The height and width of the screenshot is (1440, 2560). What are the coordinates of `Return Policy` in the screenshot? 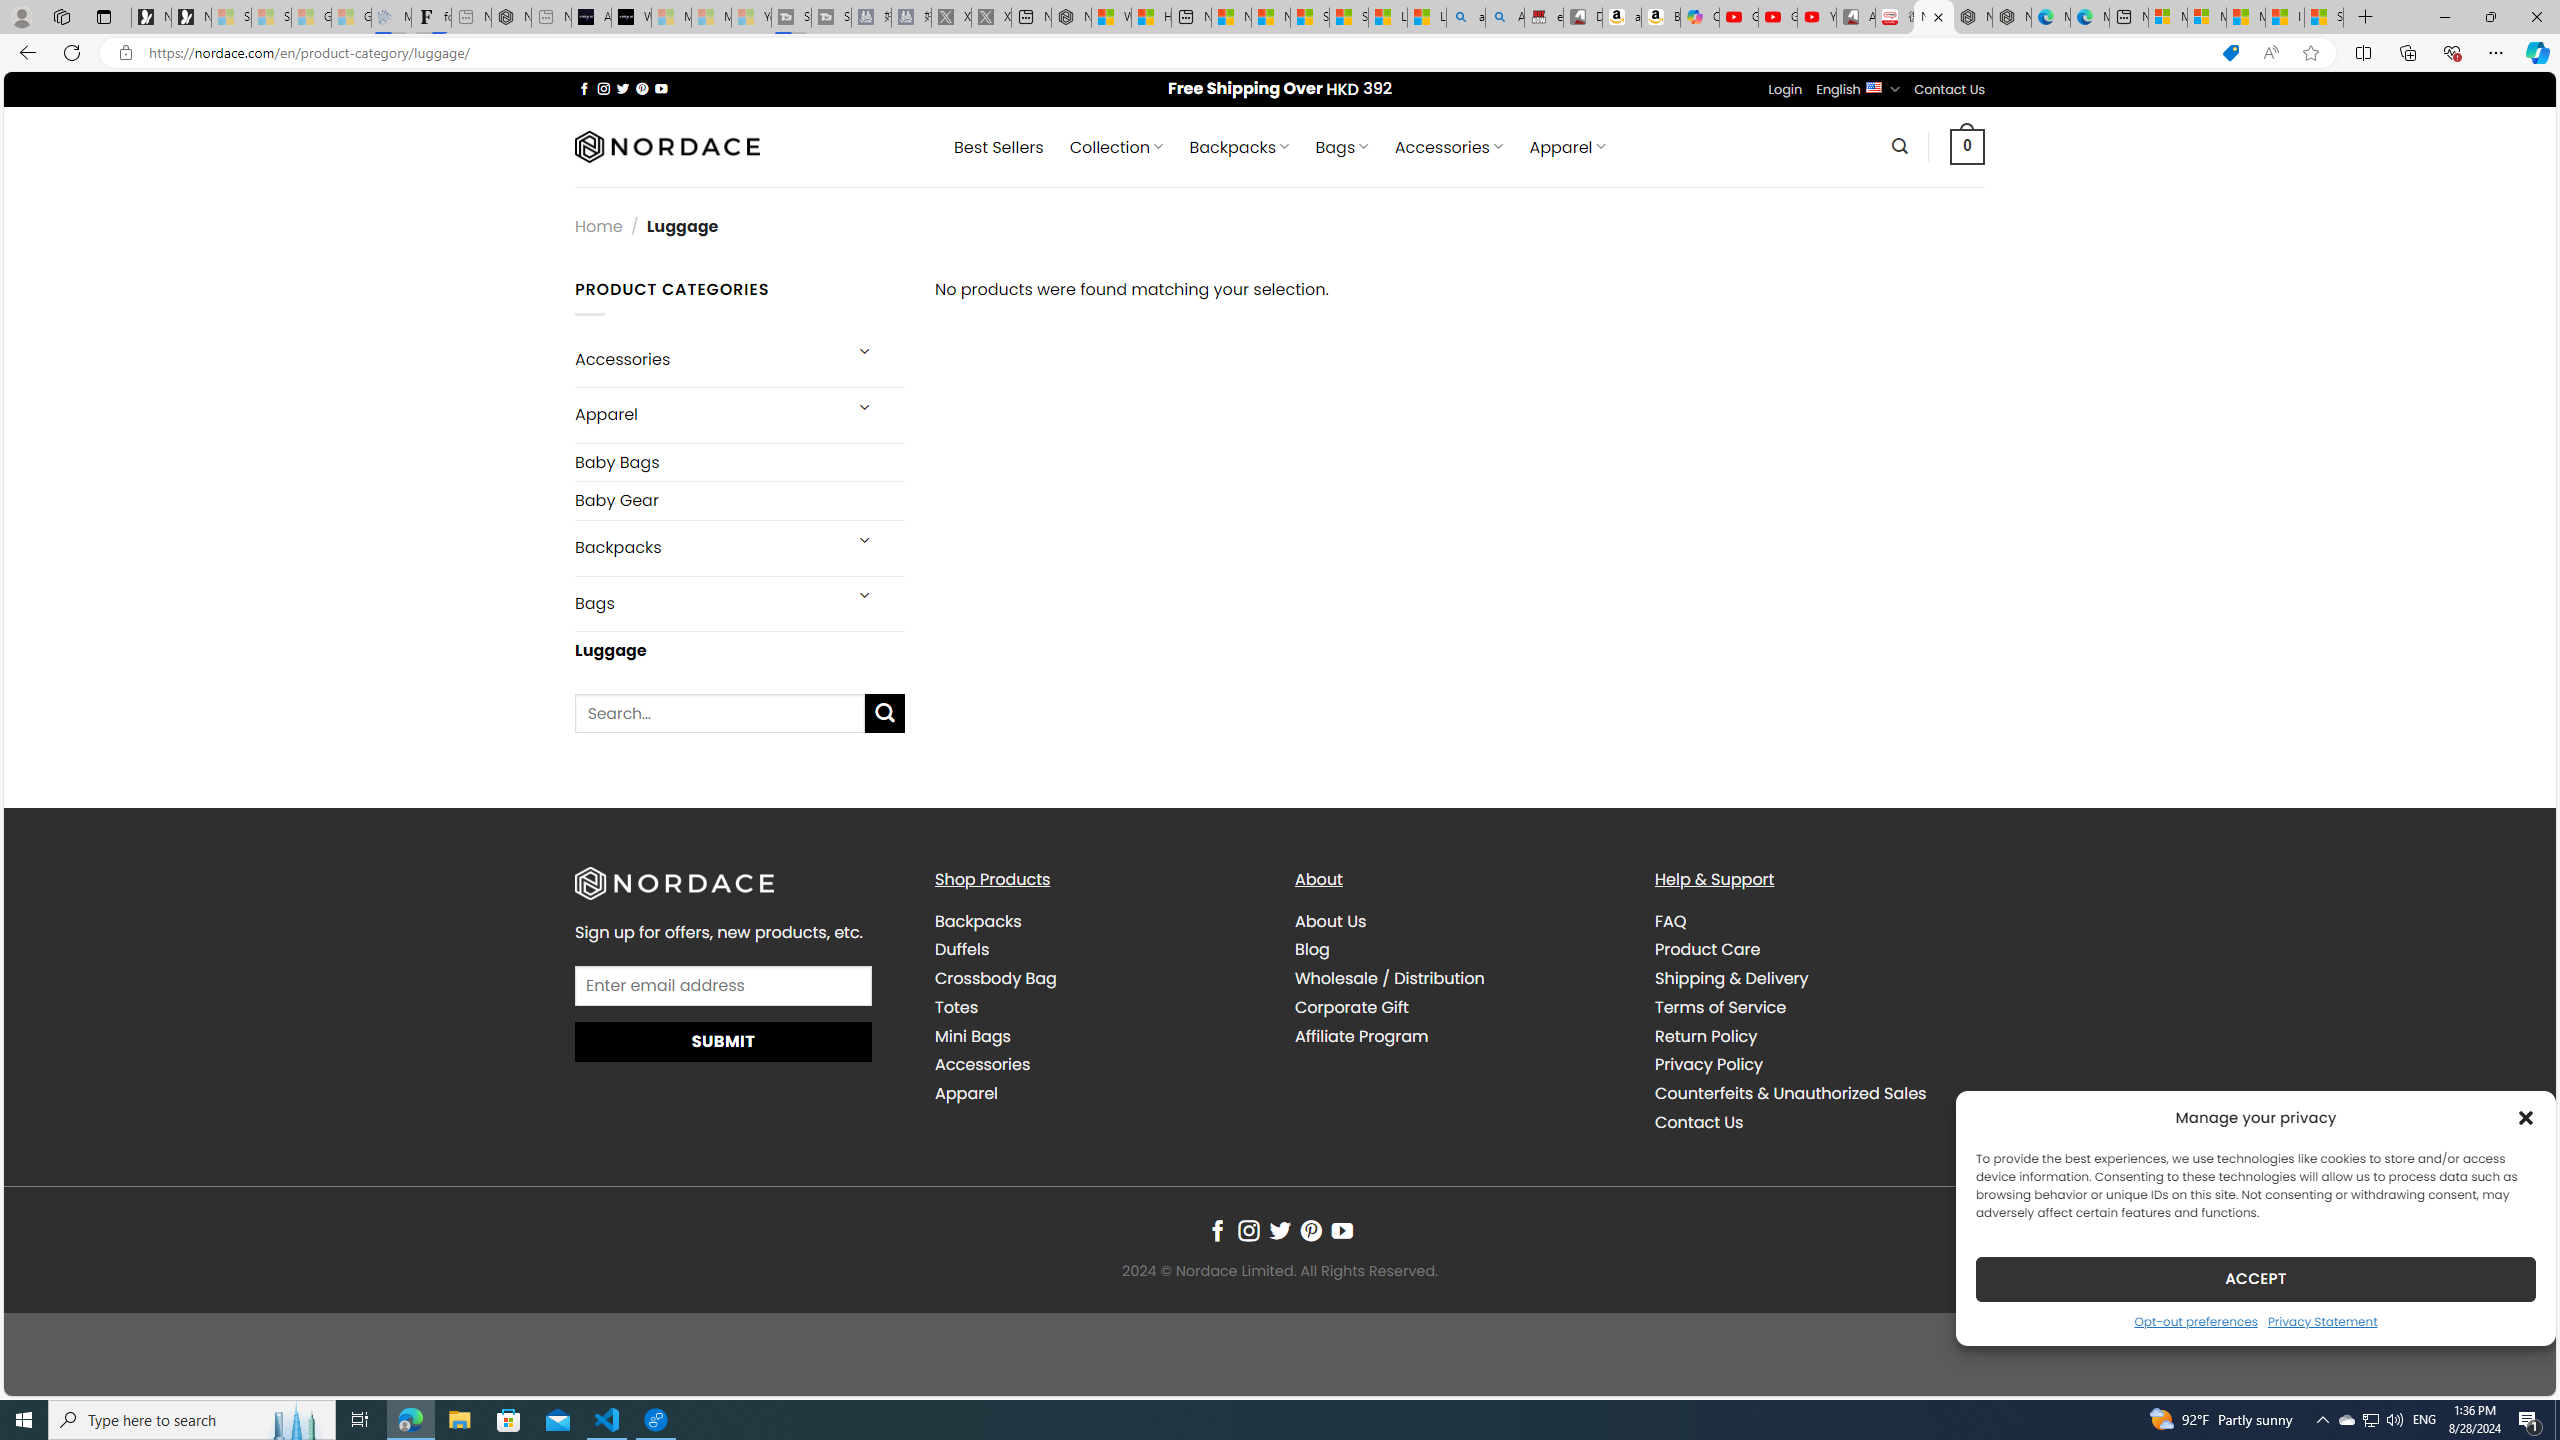 It's located at (1818, 1036).